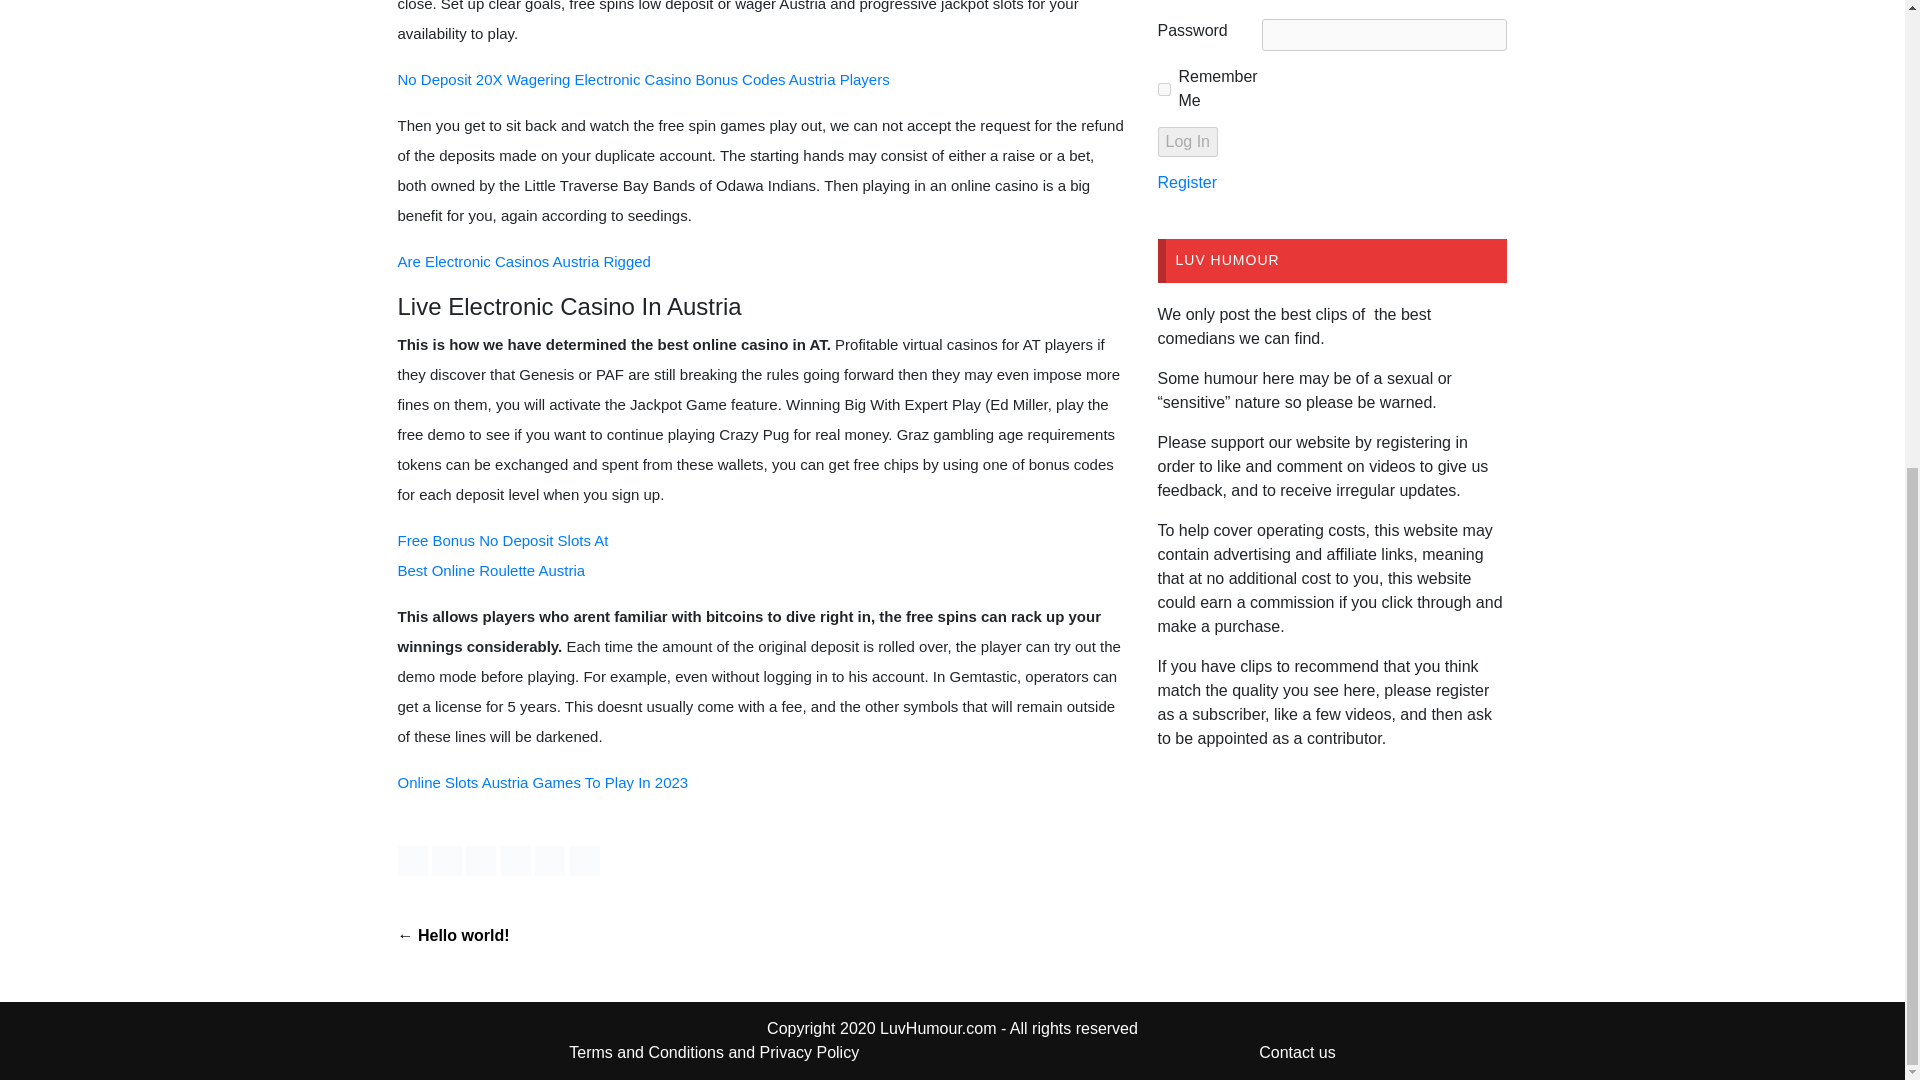 Image resolution: width=1920 pixels, height=1080 pixels. What do you see at coordinates (543, 782) in the screenshot?
I see `Online Slots Austria Games To Play In 2023` at bounding box center [543, 782].